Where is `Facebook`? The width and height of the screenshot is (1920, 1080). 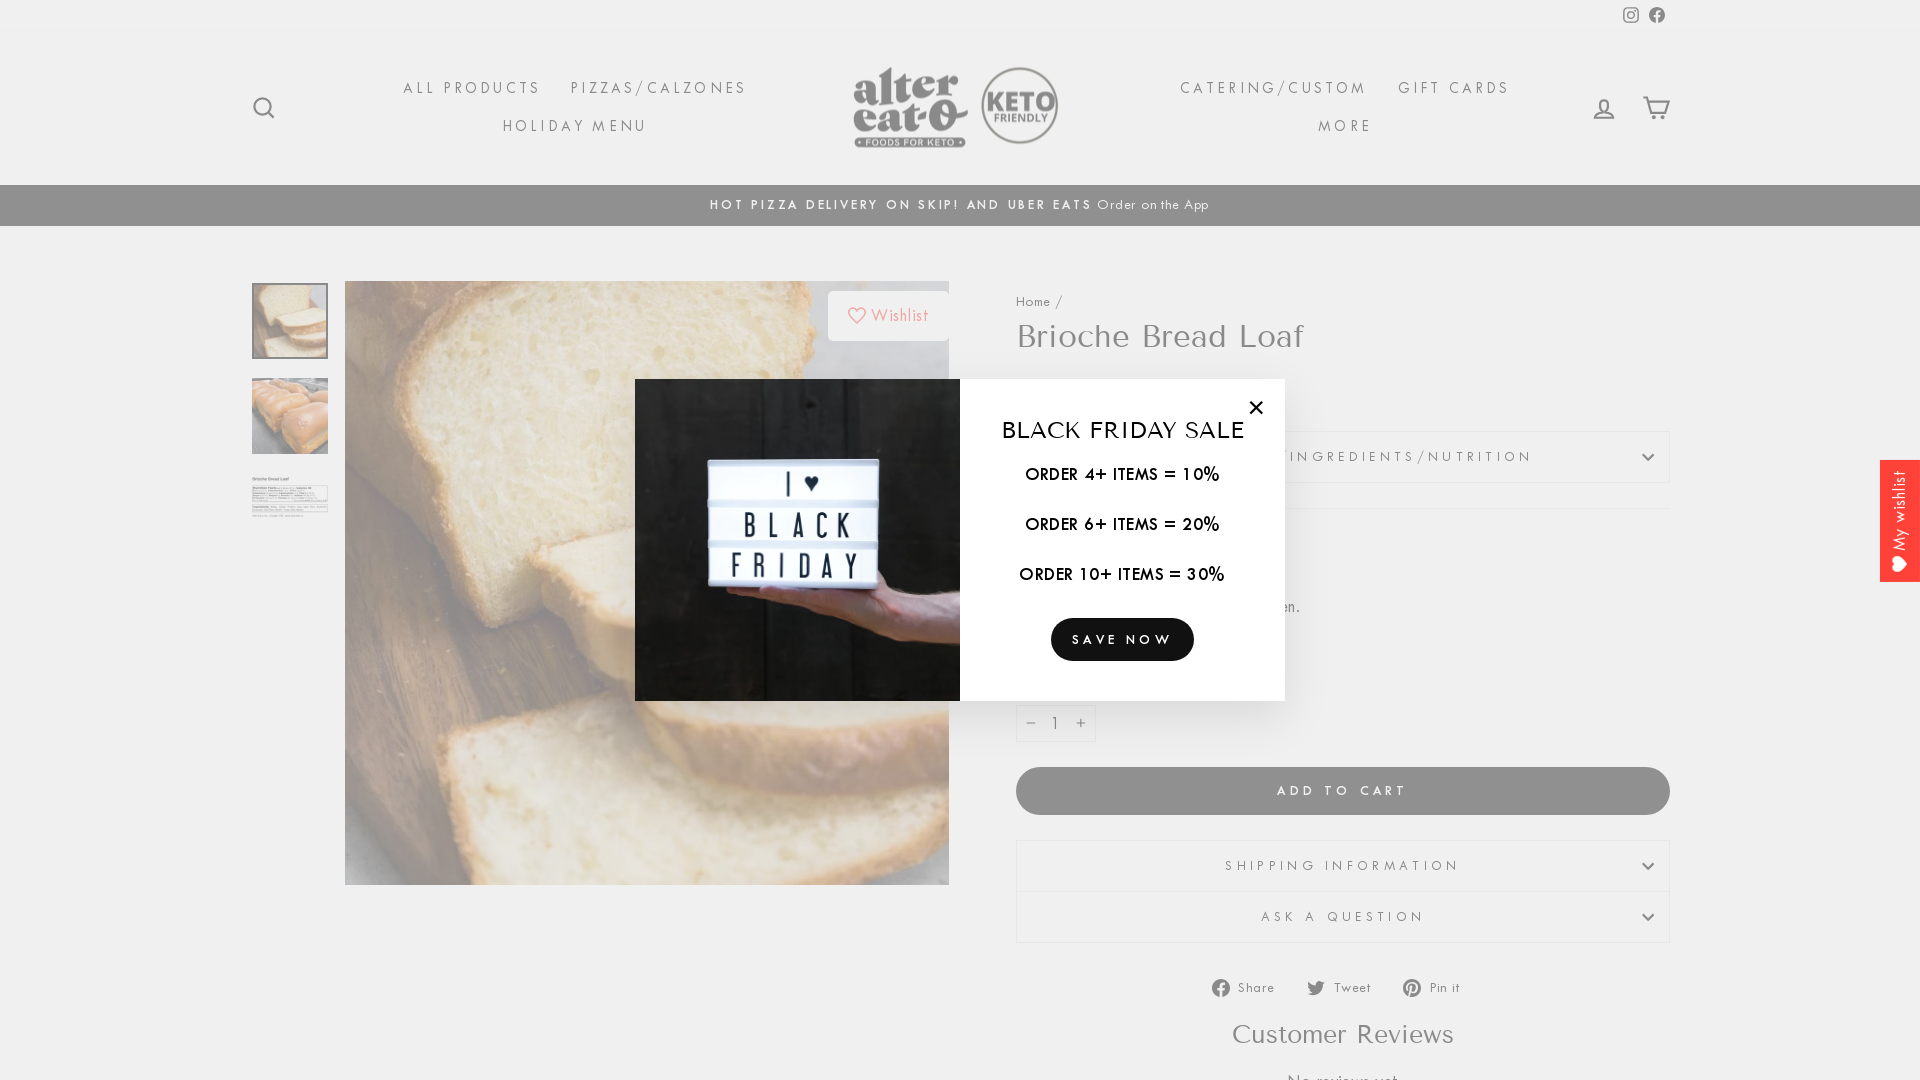 Facebook is located at coordinates (1657, 16).